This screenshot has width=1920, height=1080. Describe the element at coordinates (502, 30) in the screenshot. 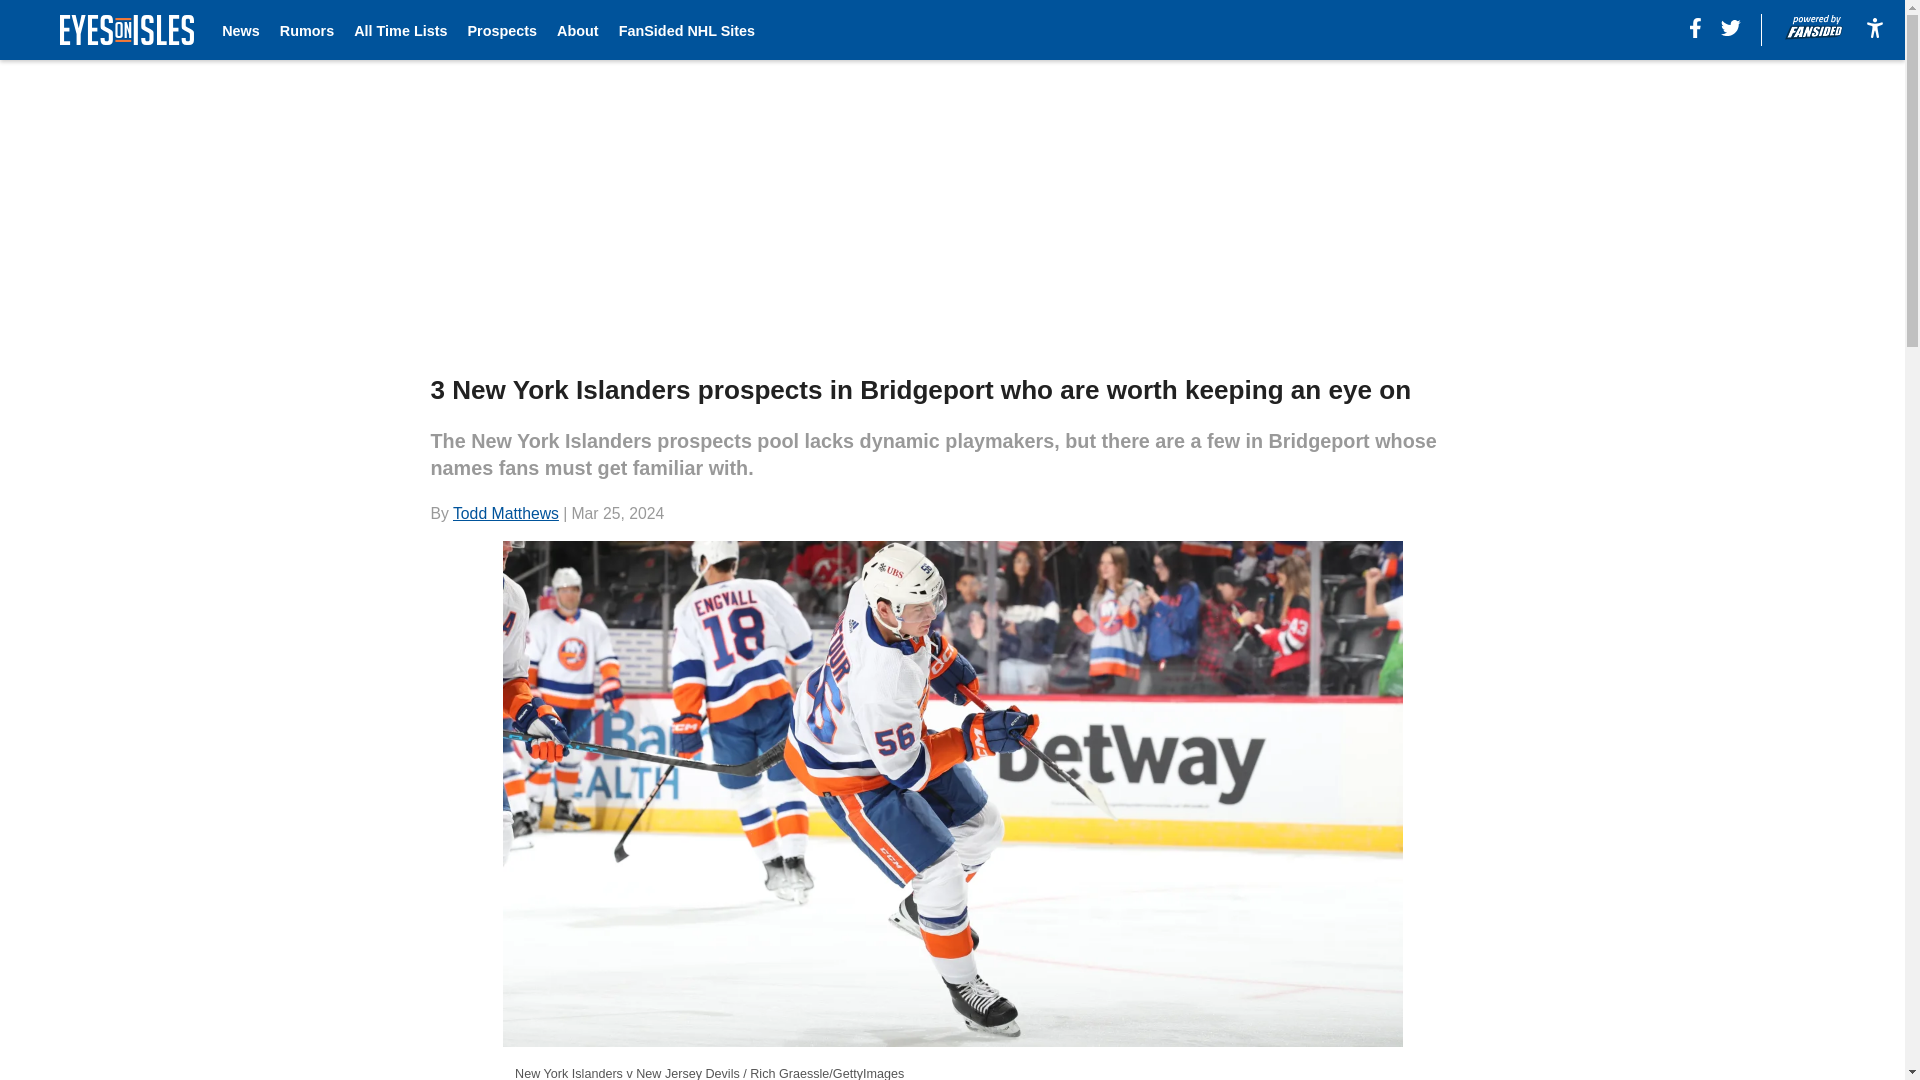

I see `Prospects` at that location.